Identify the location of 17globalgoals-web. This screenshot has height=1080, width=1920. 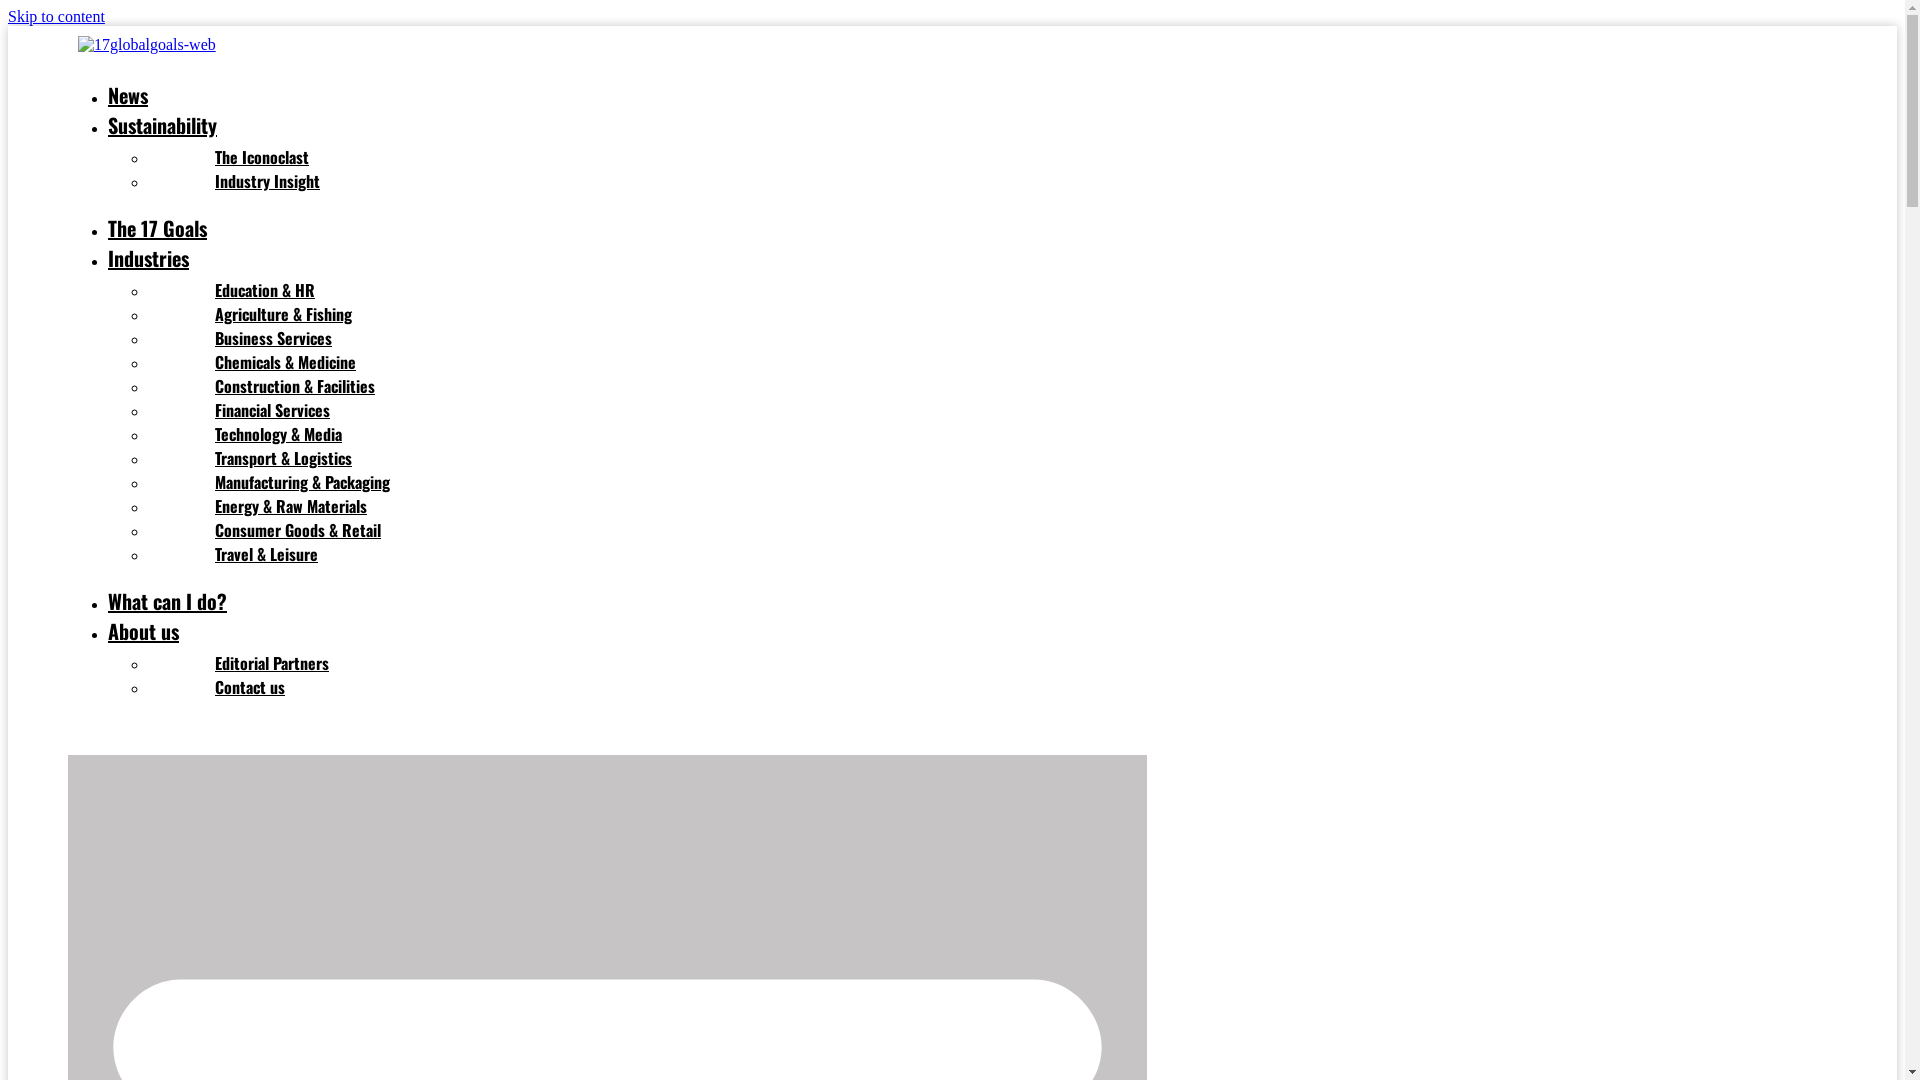
(147, 45).